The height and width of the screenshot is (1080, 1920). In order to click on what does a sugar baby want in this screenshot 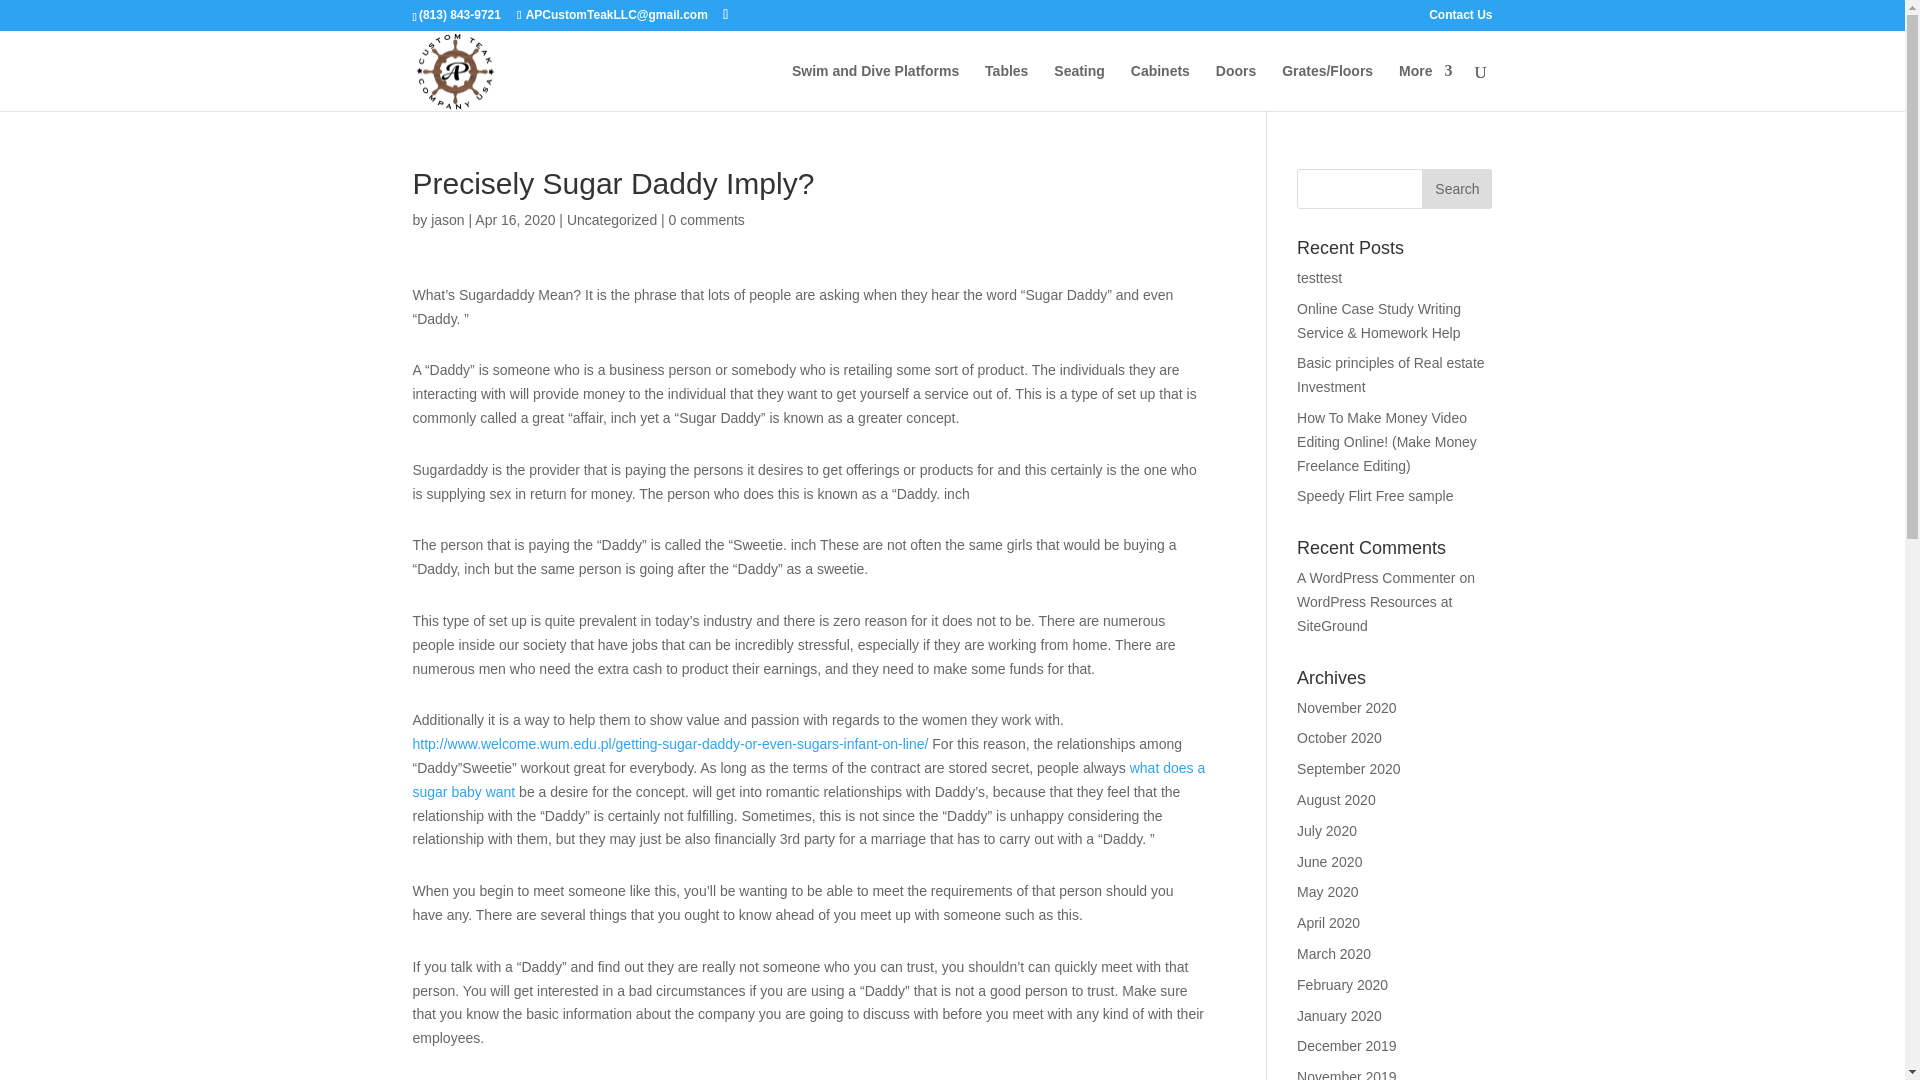, I will do `click(808, 780)`.